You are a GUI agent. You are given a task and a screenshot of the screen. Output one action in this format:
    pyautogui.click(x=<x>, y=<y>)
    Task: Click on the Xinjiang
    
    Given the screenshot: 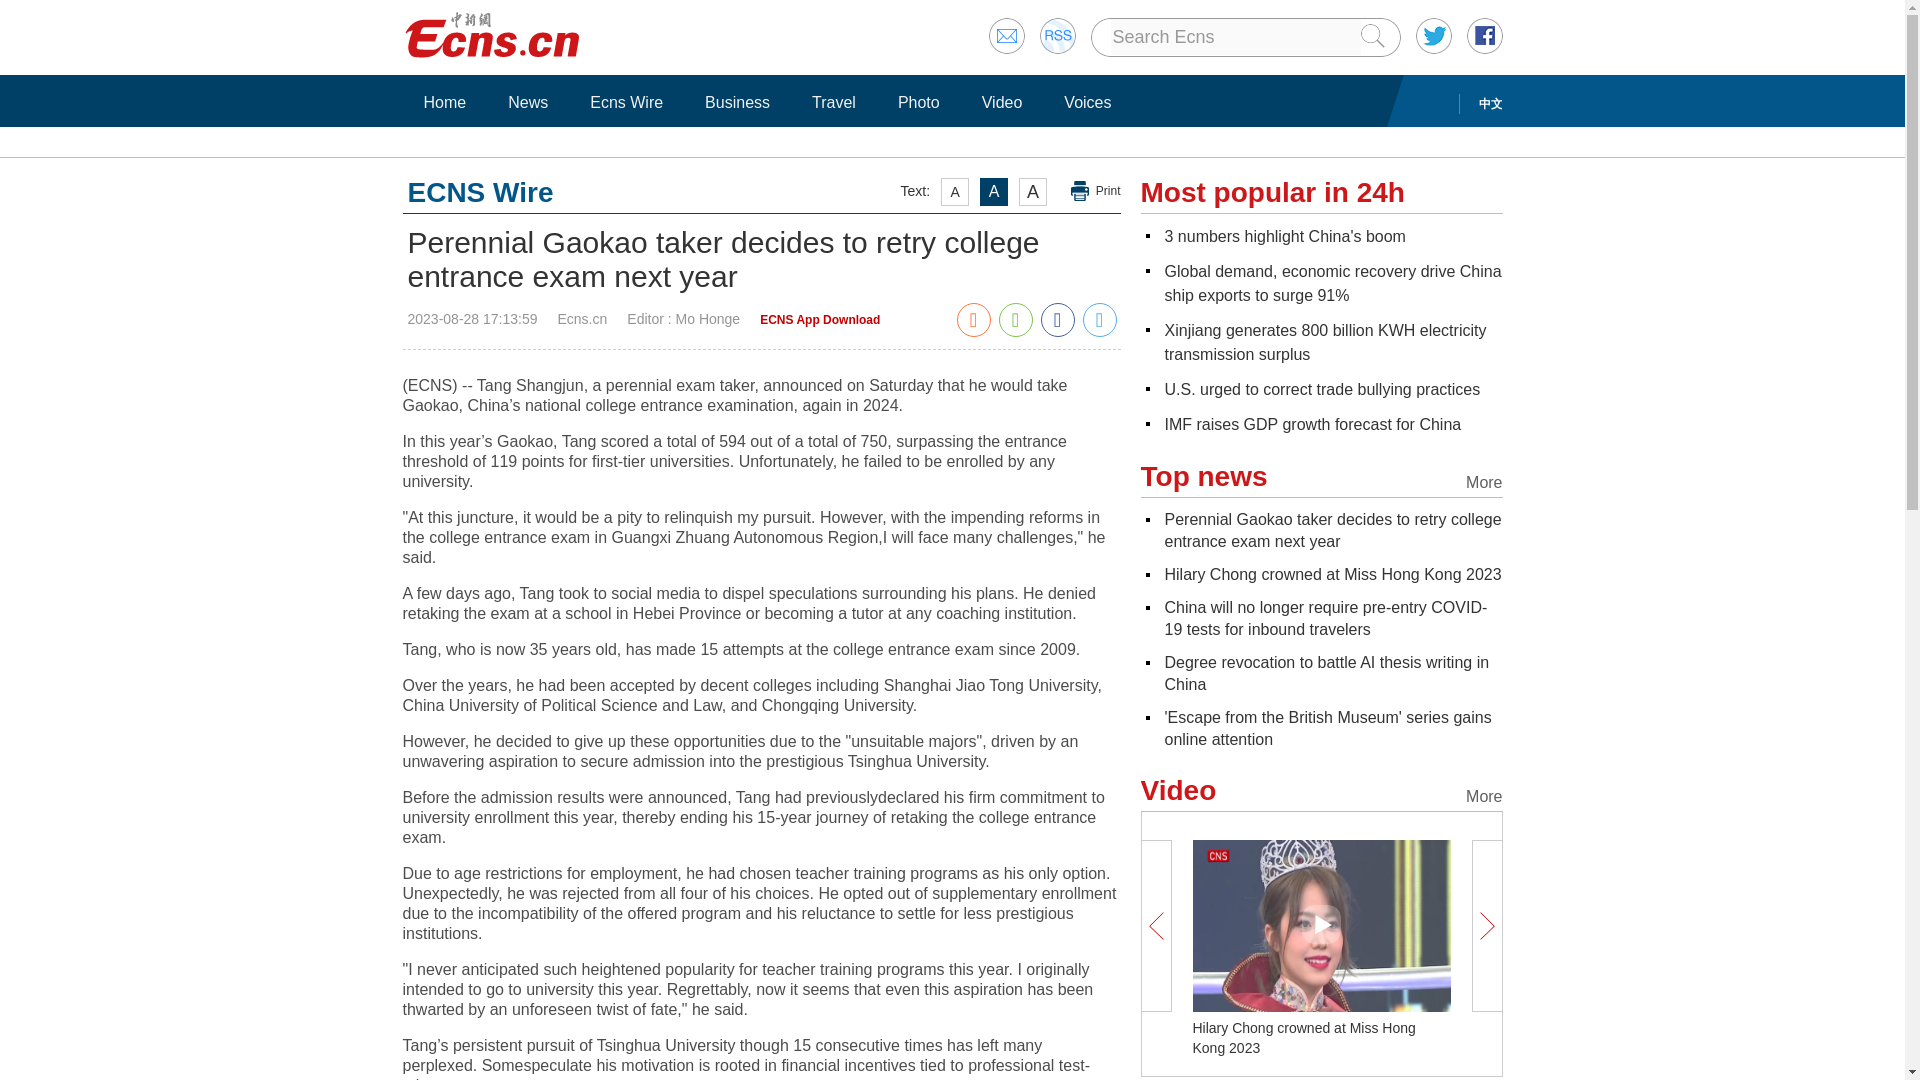 What is the action you would take?
    pyautogui.click(x=1324, y=342)
    